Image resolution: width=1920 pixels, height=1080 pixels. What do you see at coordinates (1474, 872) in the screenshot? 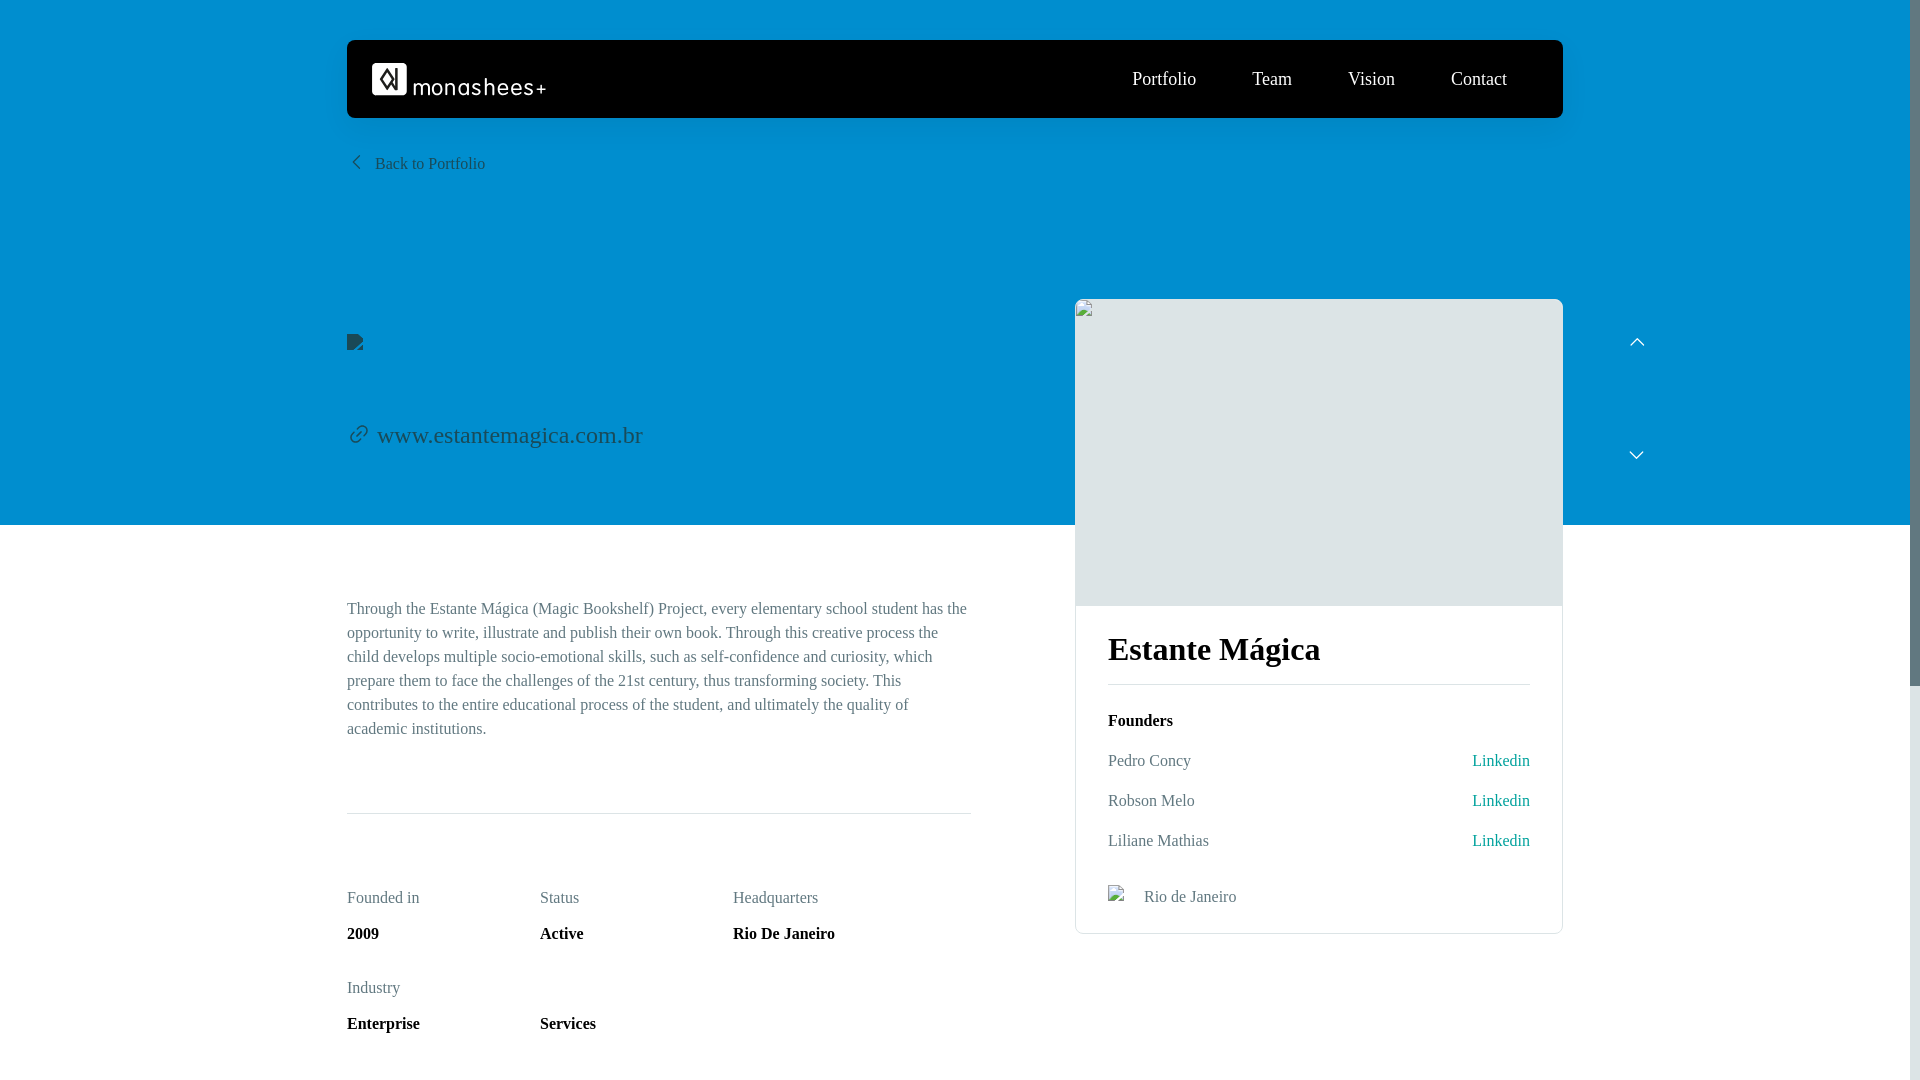
I see `Contact` at bounding box center [1474, 872].